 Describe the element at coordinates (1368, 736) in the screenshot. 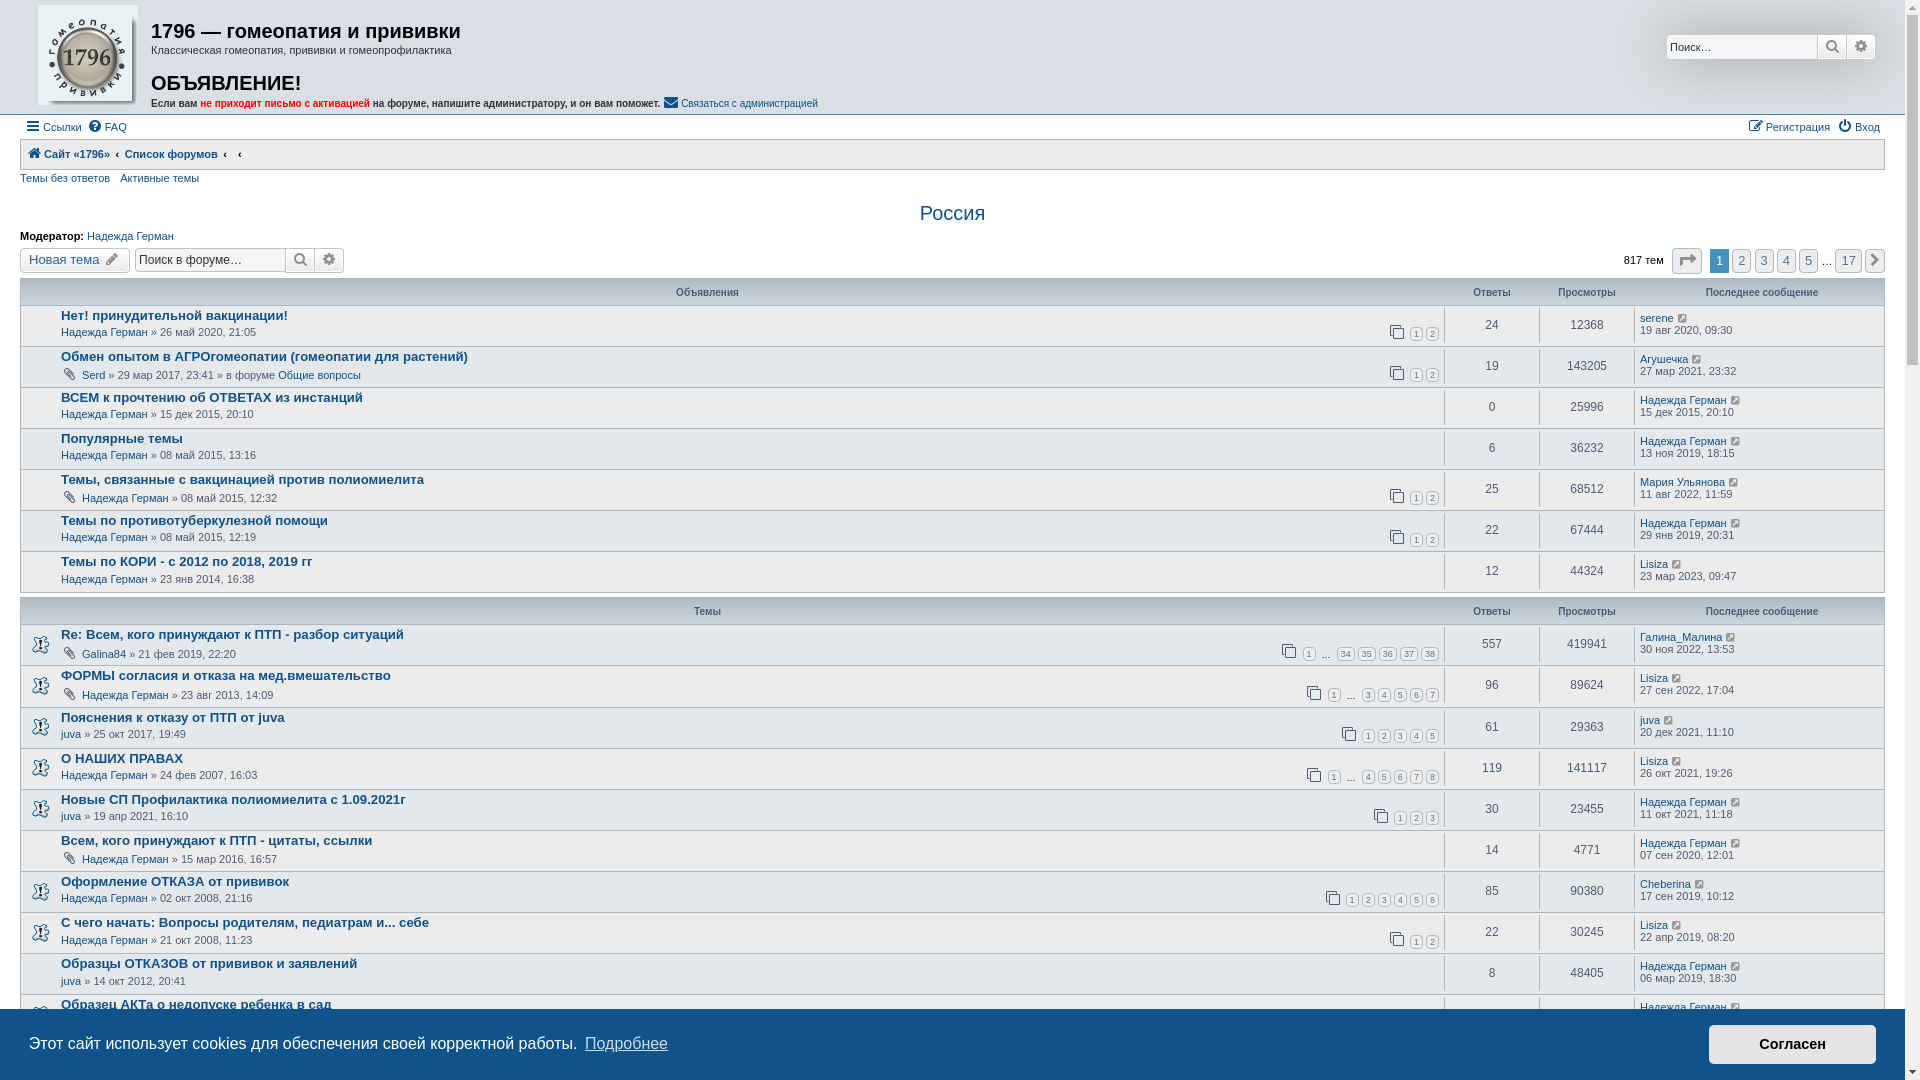

I see `1` at that location.